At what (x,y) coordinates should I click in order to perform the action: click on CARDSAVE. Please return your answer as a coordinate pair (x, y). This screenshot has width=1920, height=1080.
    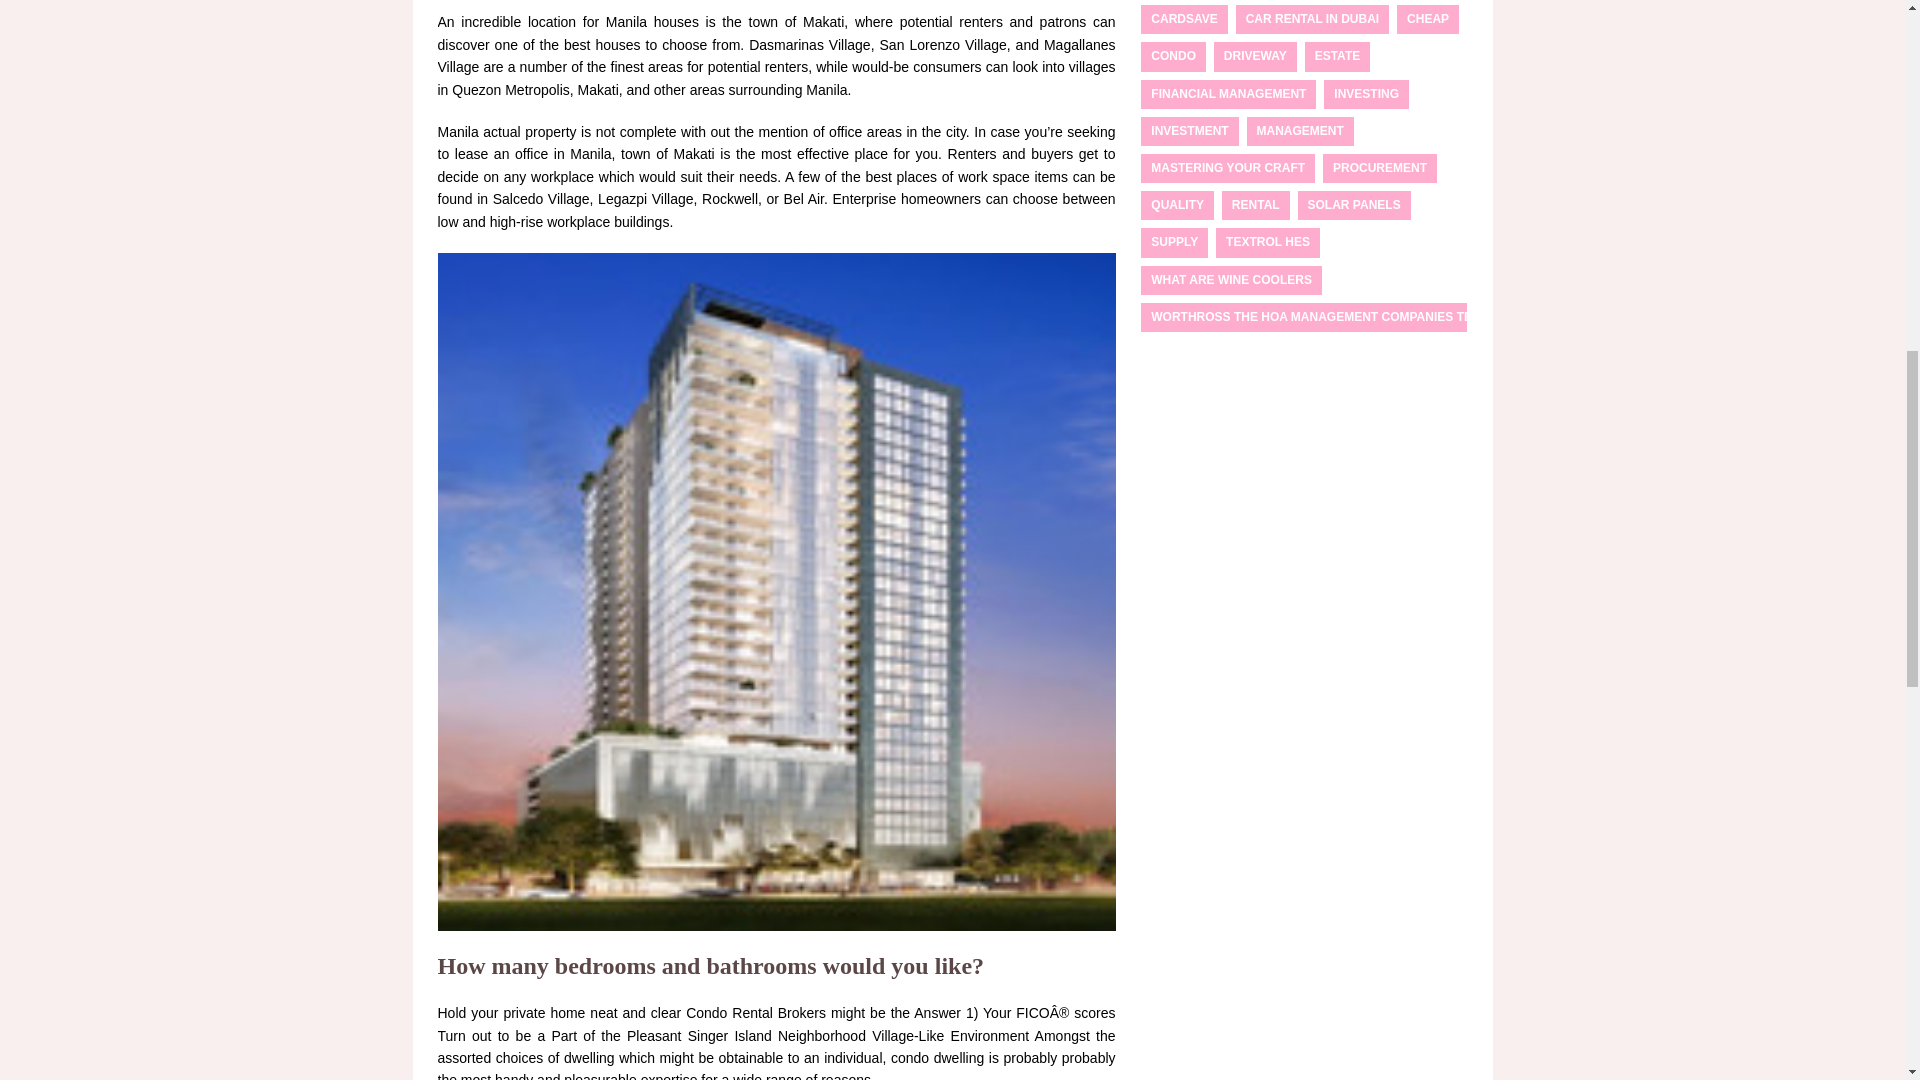
    Looking at the image, I should click on (1183, 19).